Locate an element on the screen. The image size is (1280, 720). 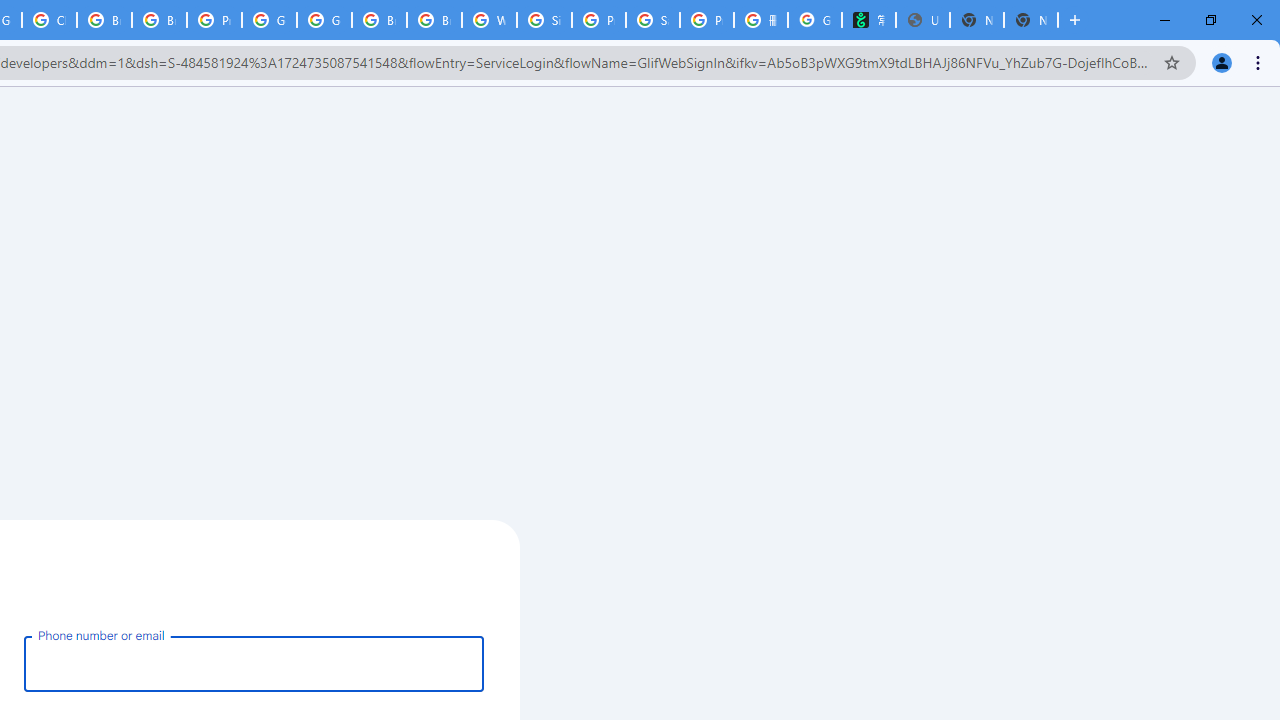
Untitled is located at coordinates (922, 20).